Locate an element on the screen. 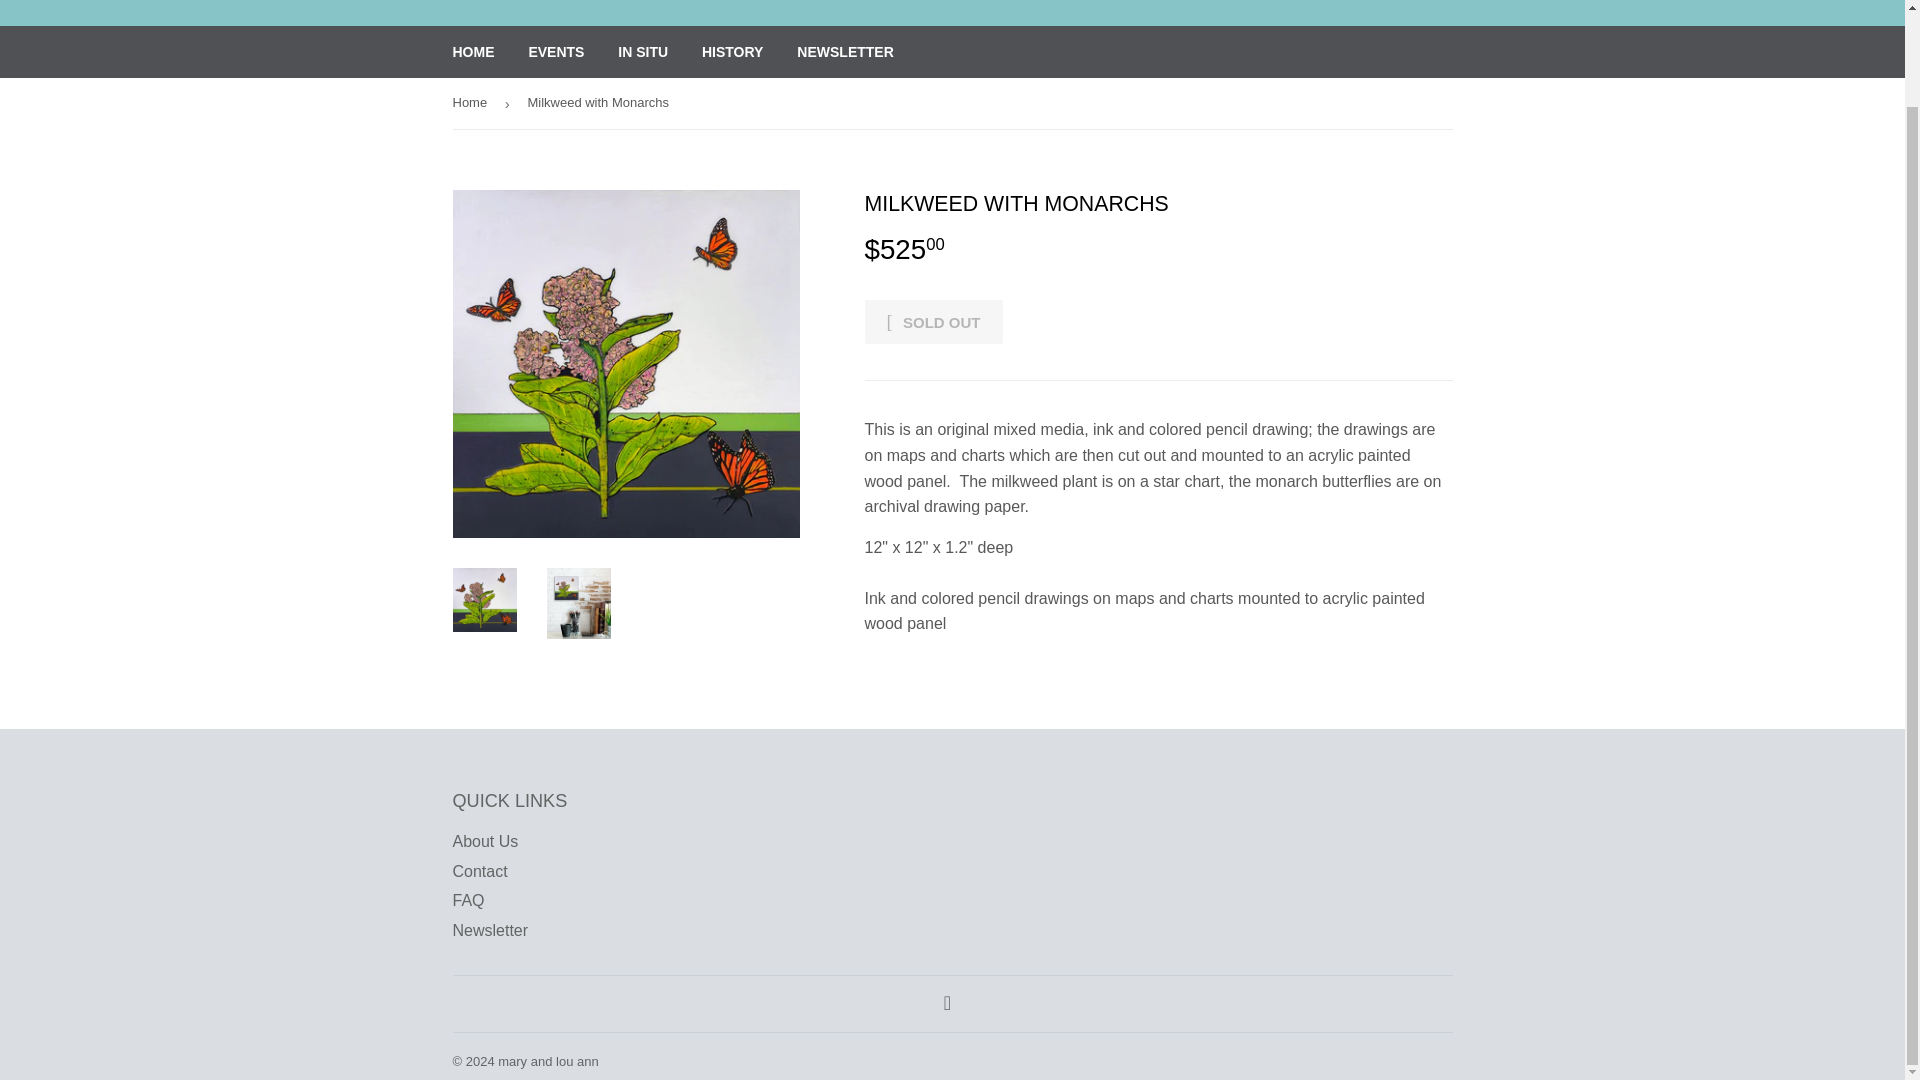  HISTORY is located at coordinates (732, 51).